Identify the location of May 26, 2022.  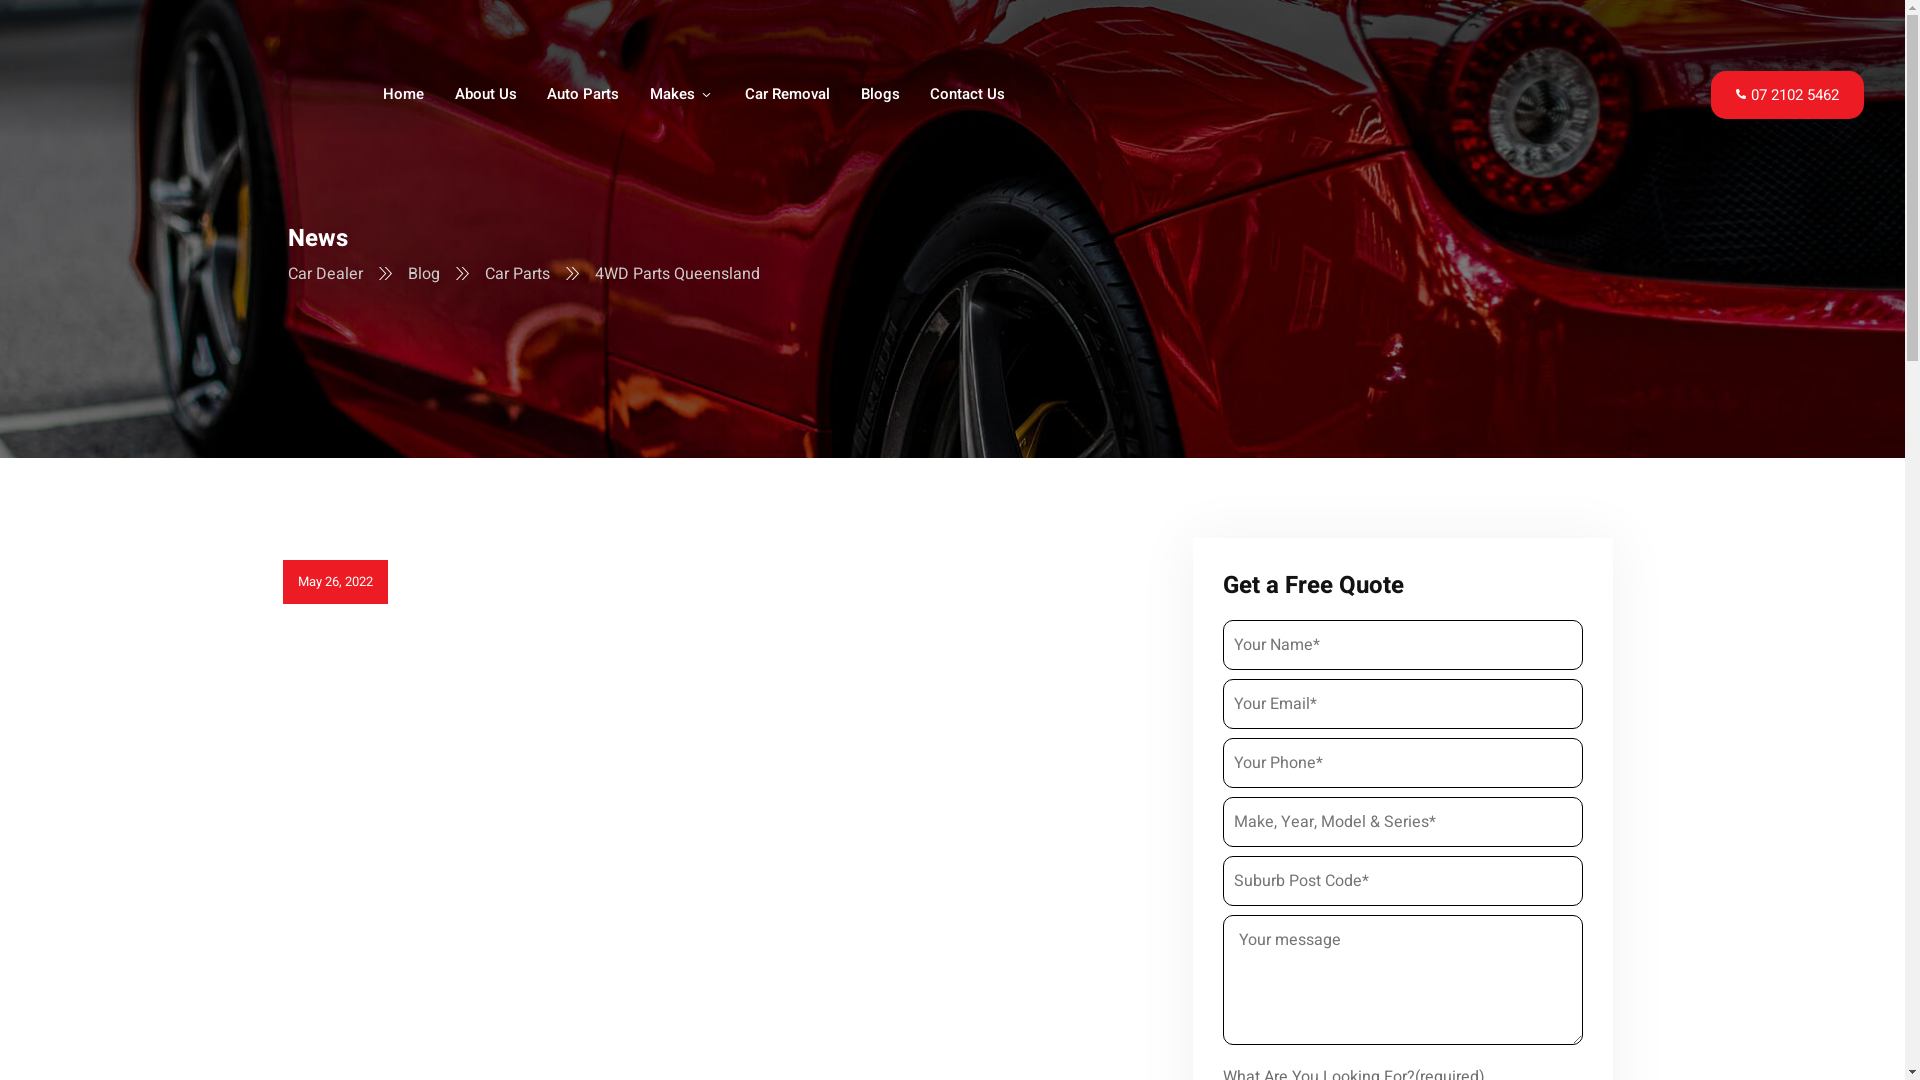
(336, 582).